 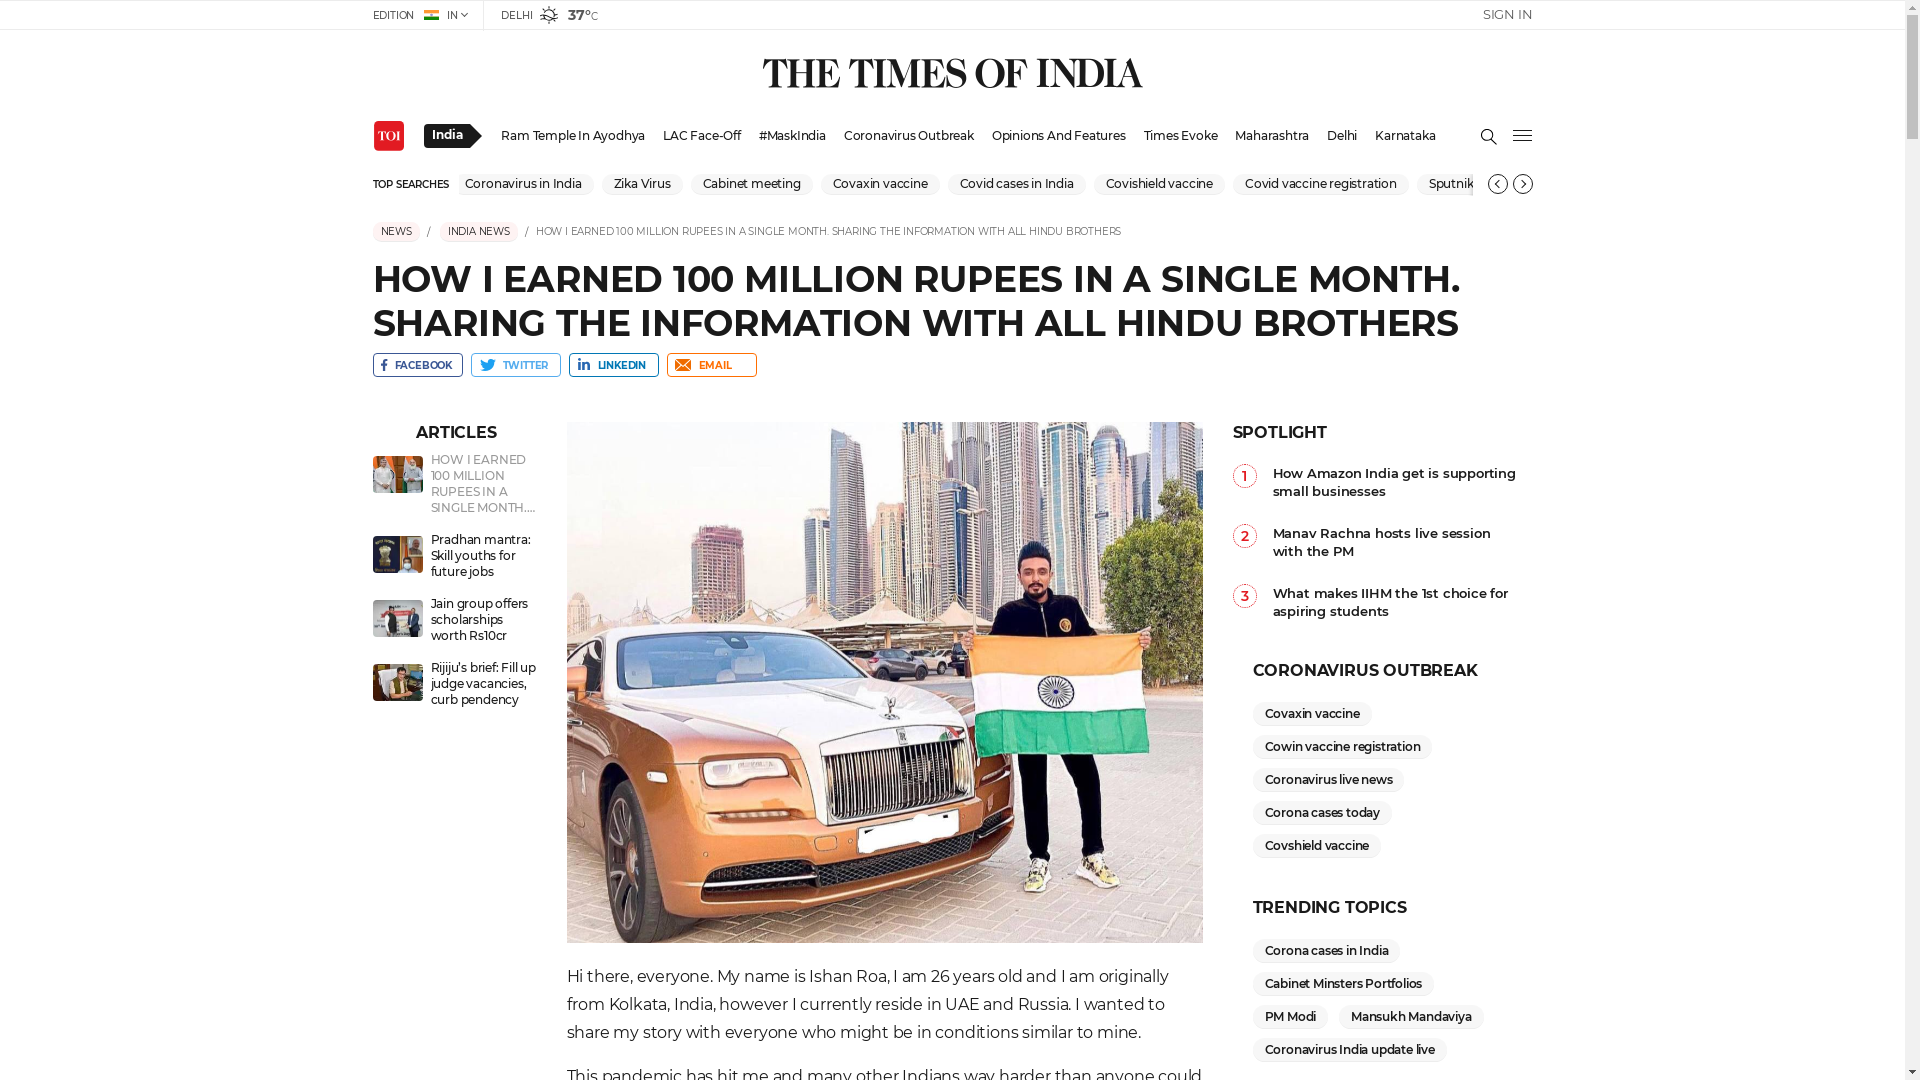 I want to click on Opinions And Features, so click(x=1059, y=136).